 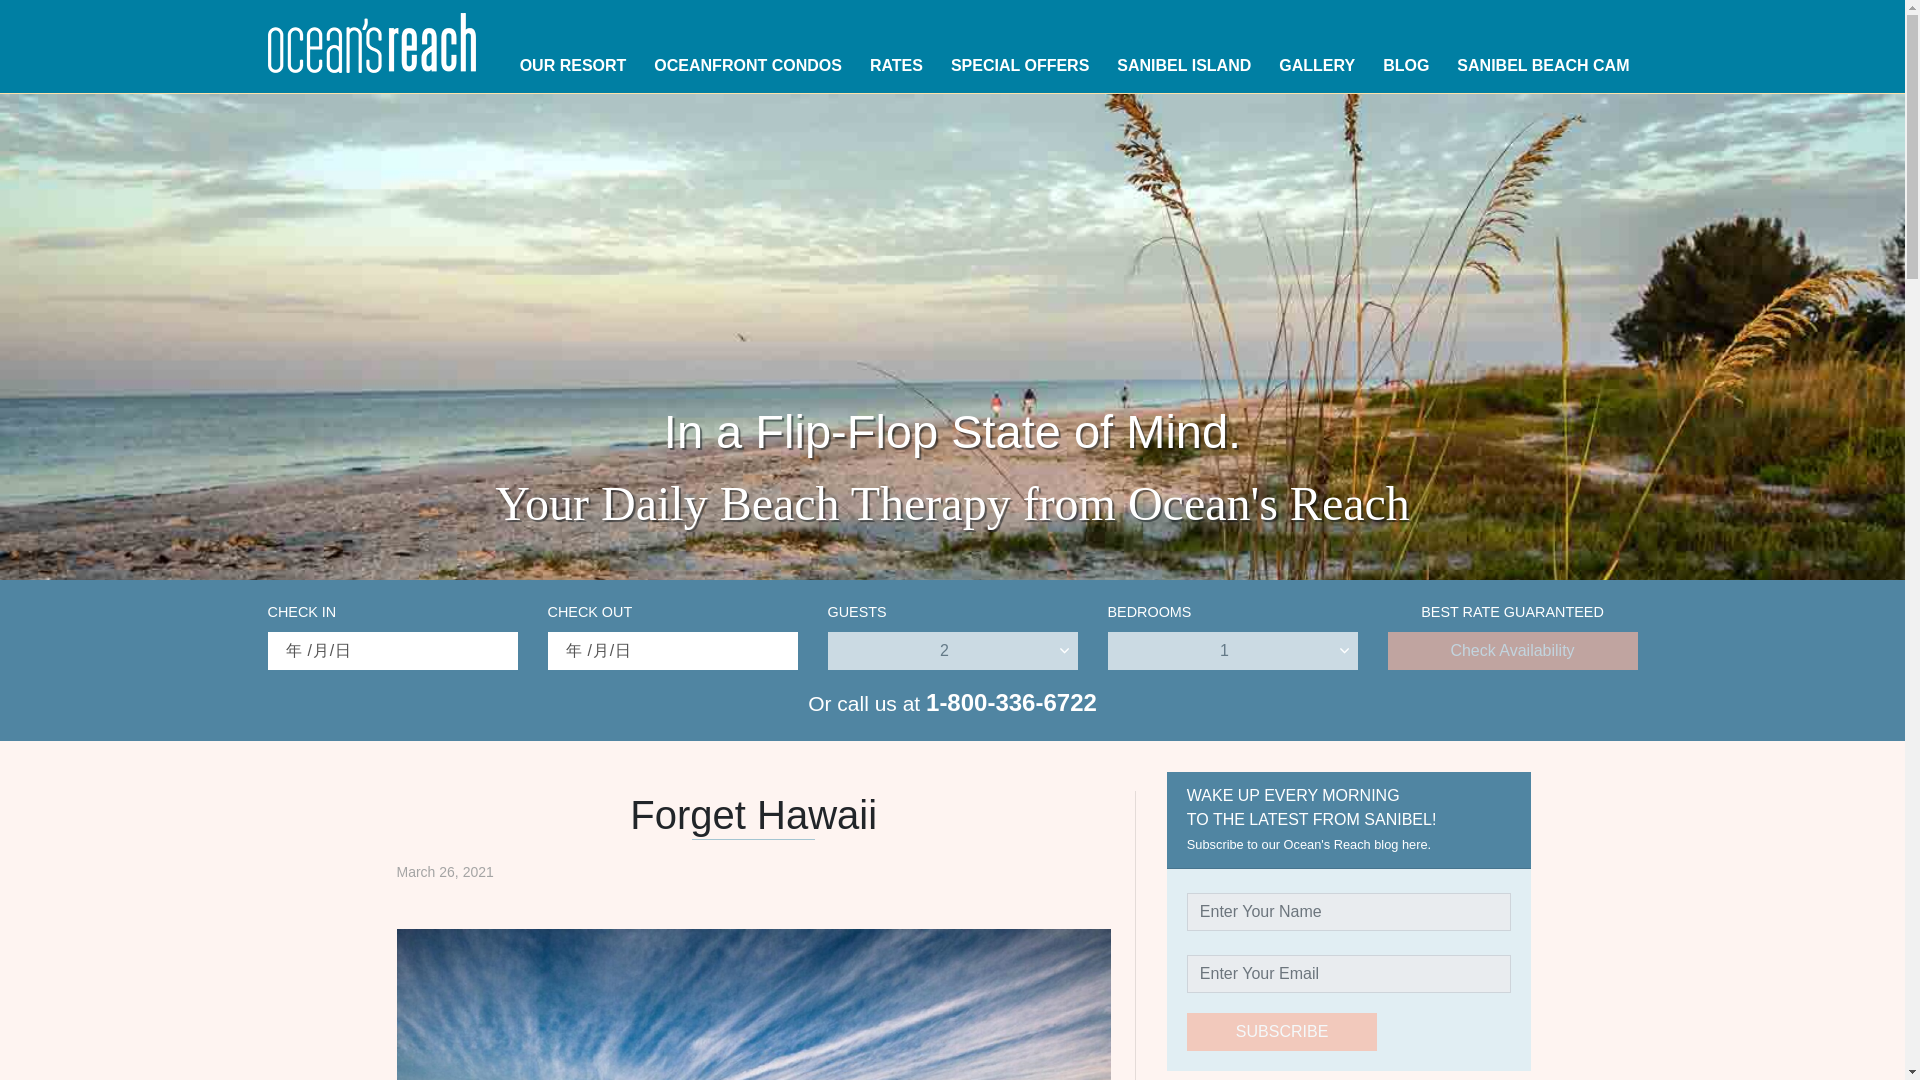 I want to click on GALLERY, so click(x=1317, y=66).